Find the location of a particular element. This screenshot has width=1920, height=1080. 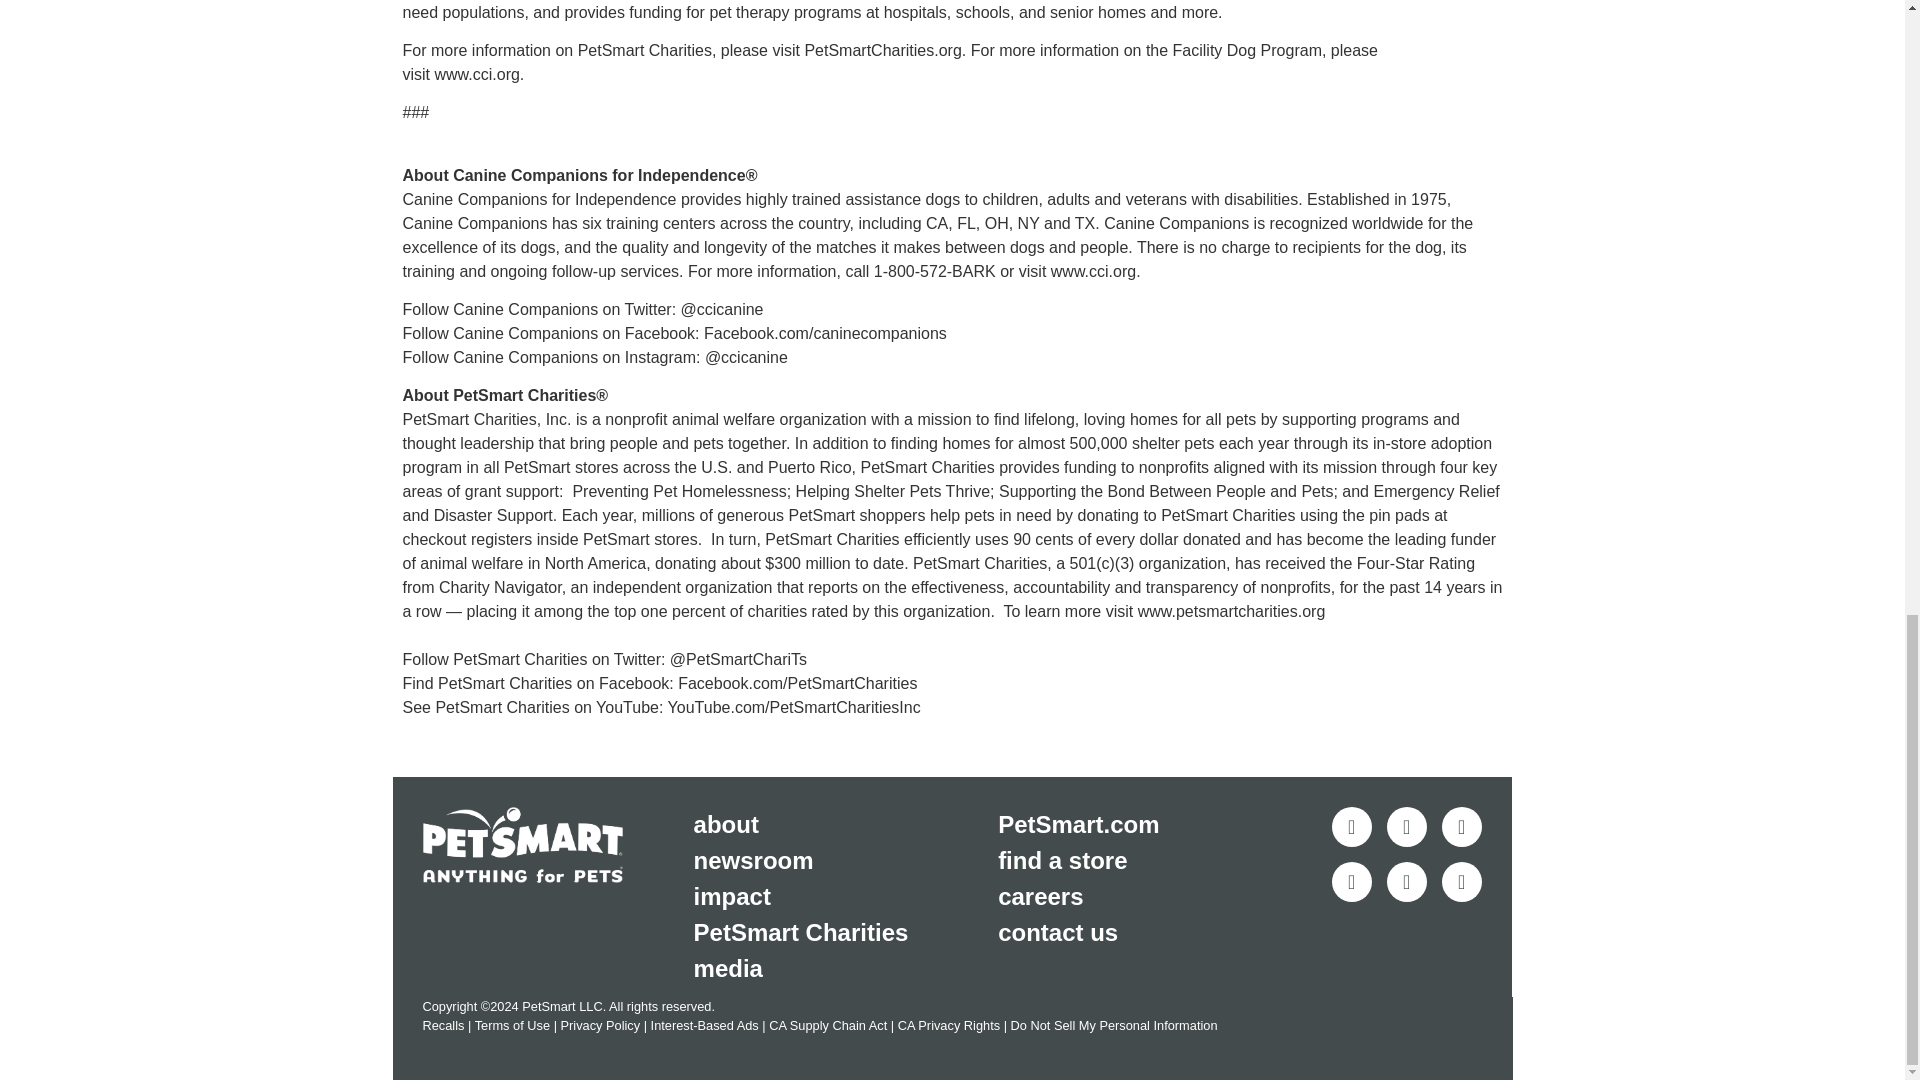

about is located at coordinates (846, 824).